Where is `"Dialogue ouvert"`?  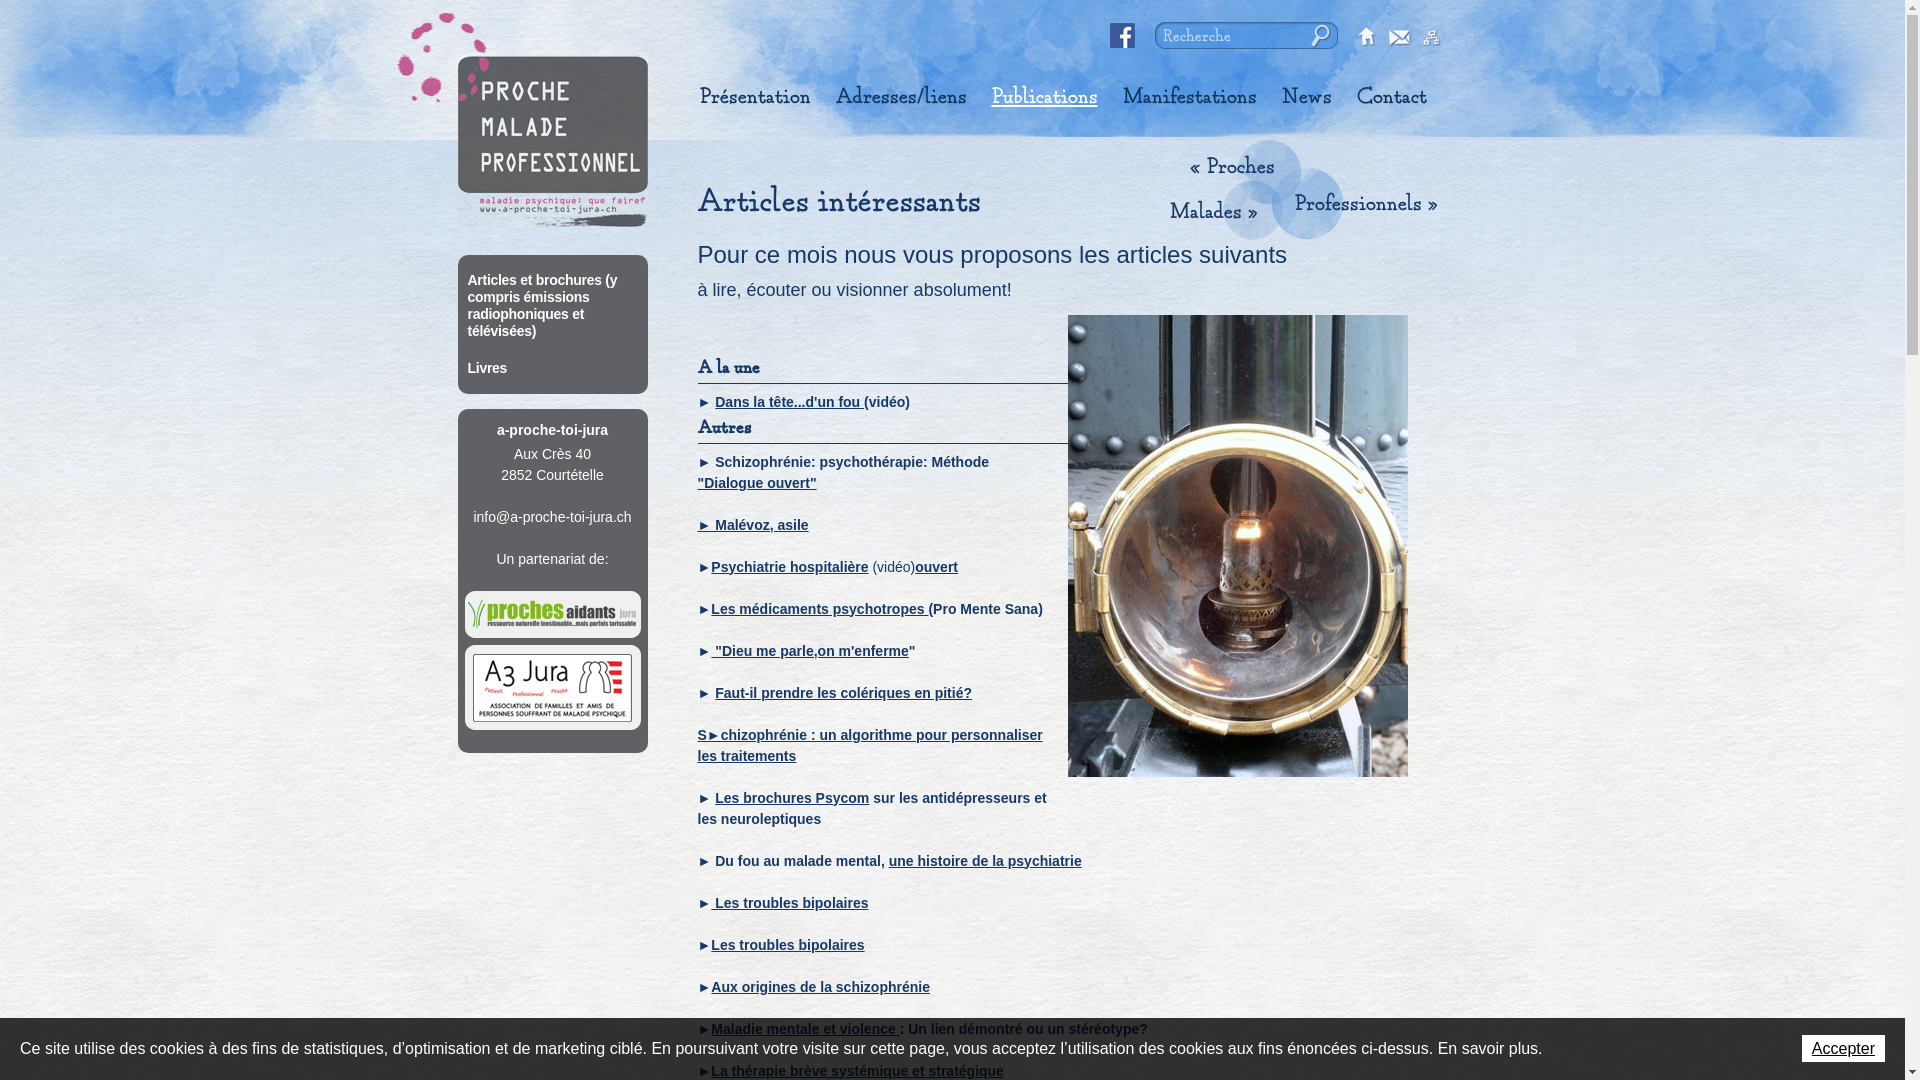 "Dialogue ouvert" is located at coordinates (758, 482).